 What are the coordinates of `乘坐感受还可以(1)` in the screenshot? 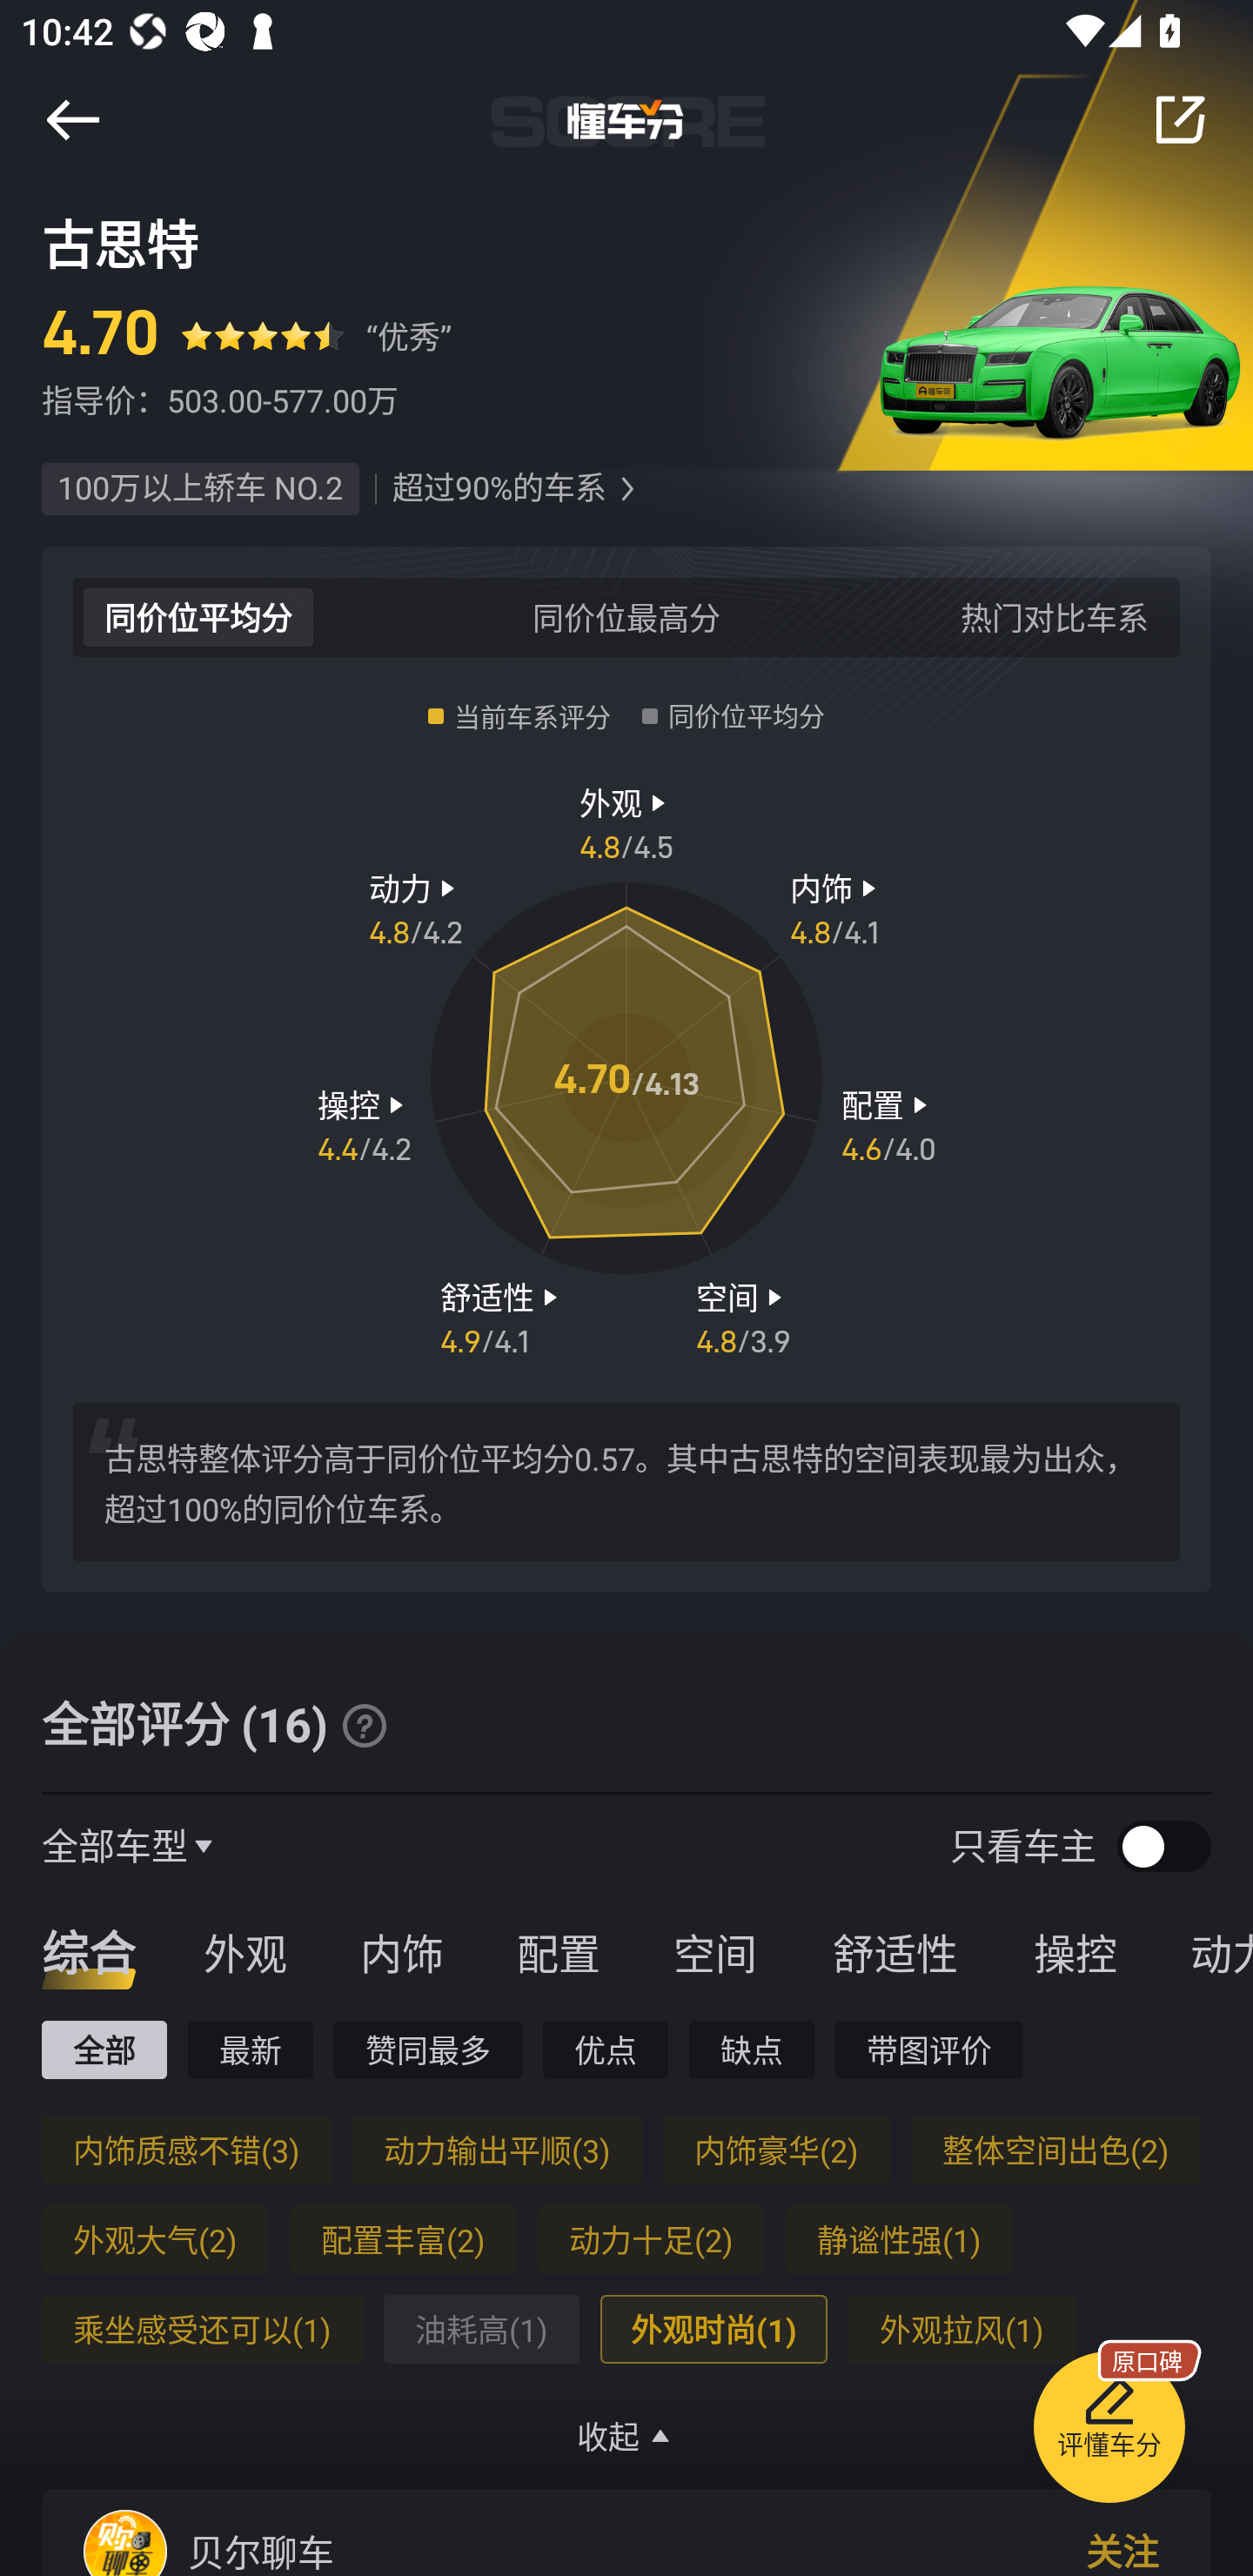 It's located at (202, 2330).